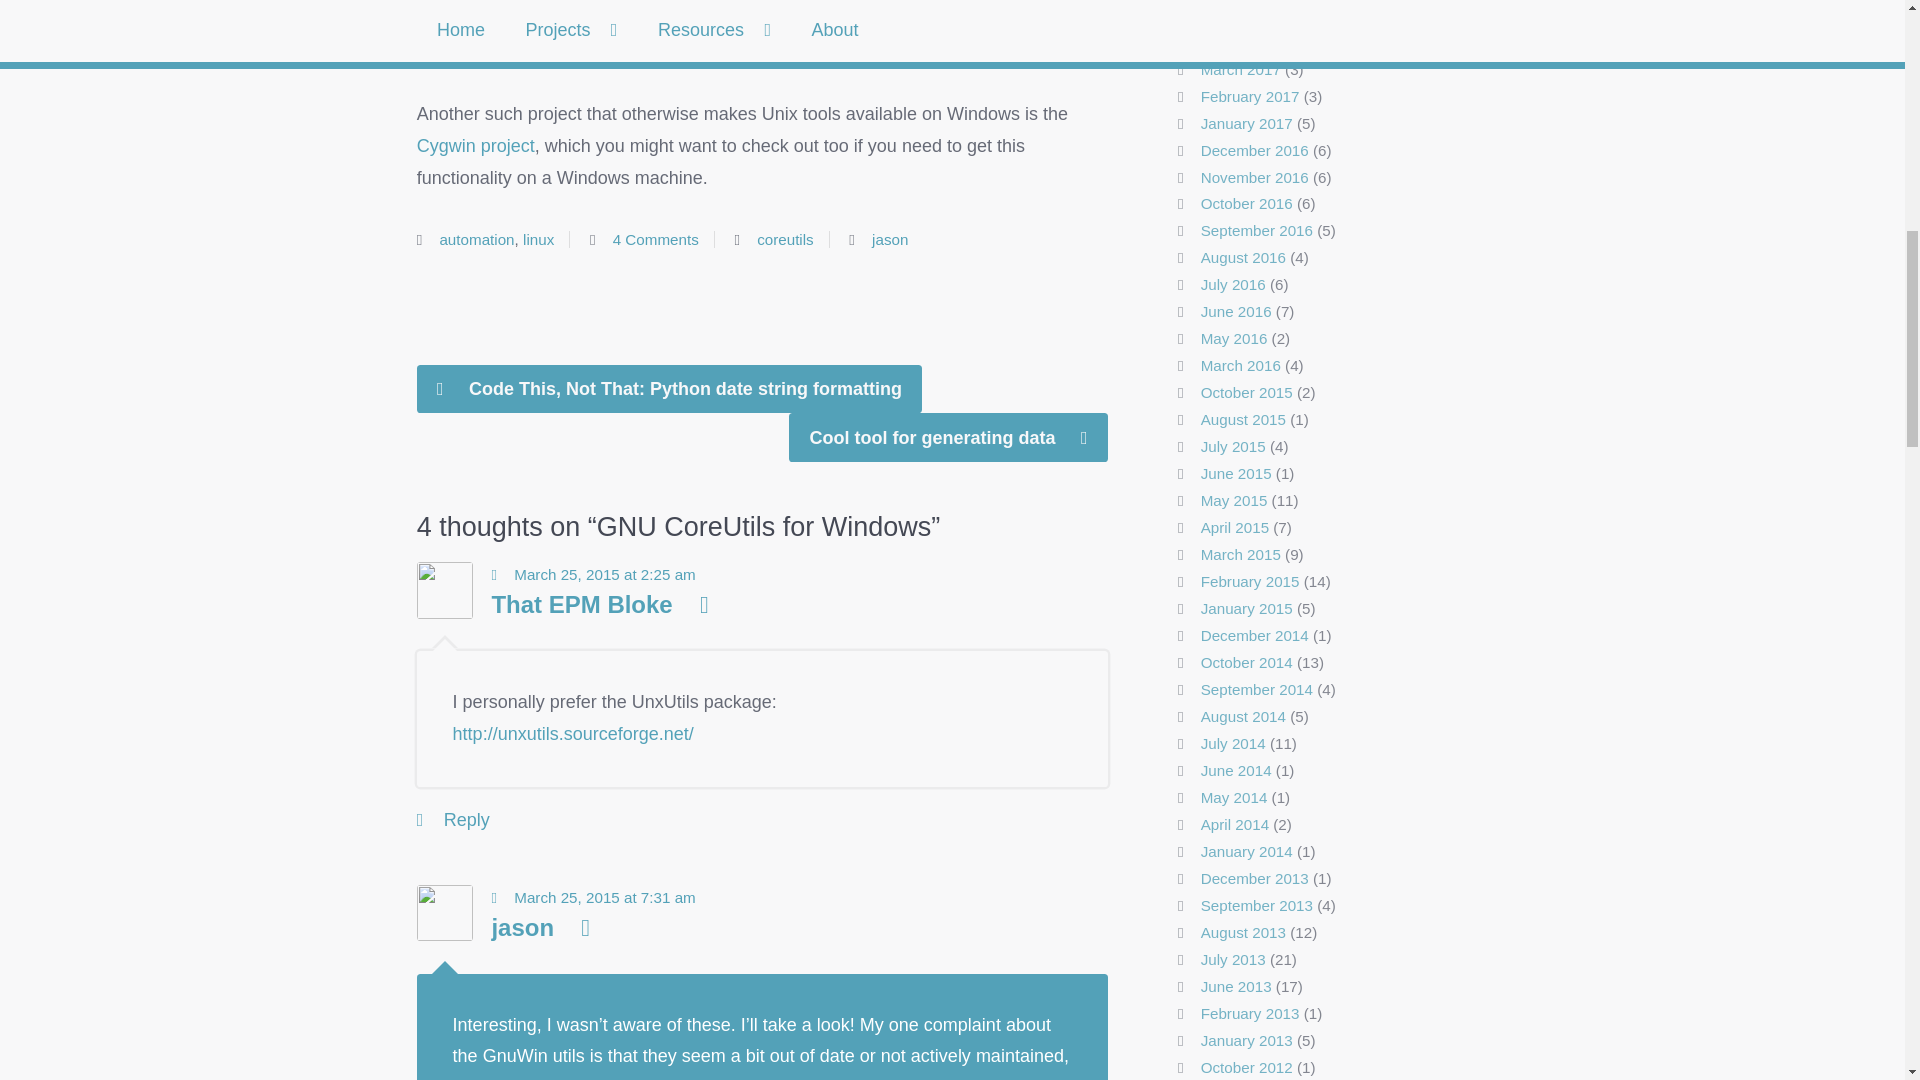 The width and height of the screenshot is (1920, 1080). Describe the element at coordinates (476, 146) in the screenshot. I see `Cygwin project` at that location.